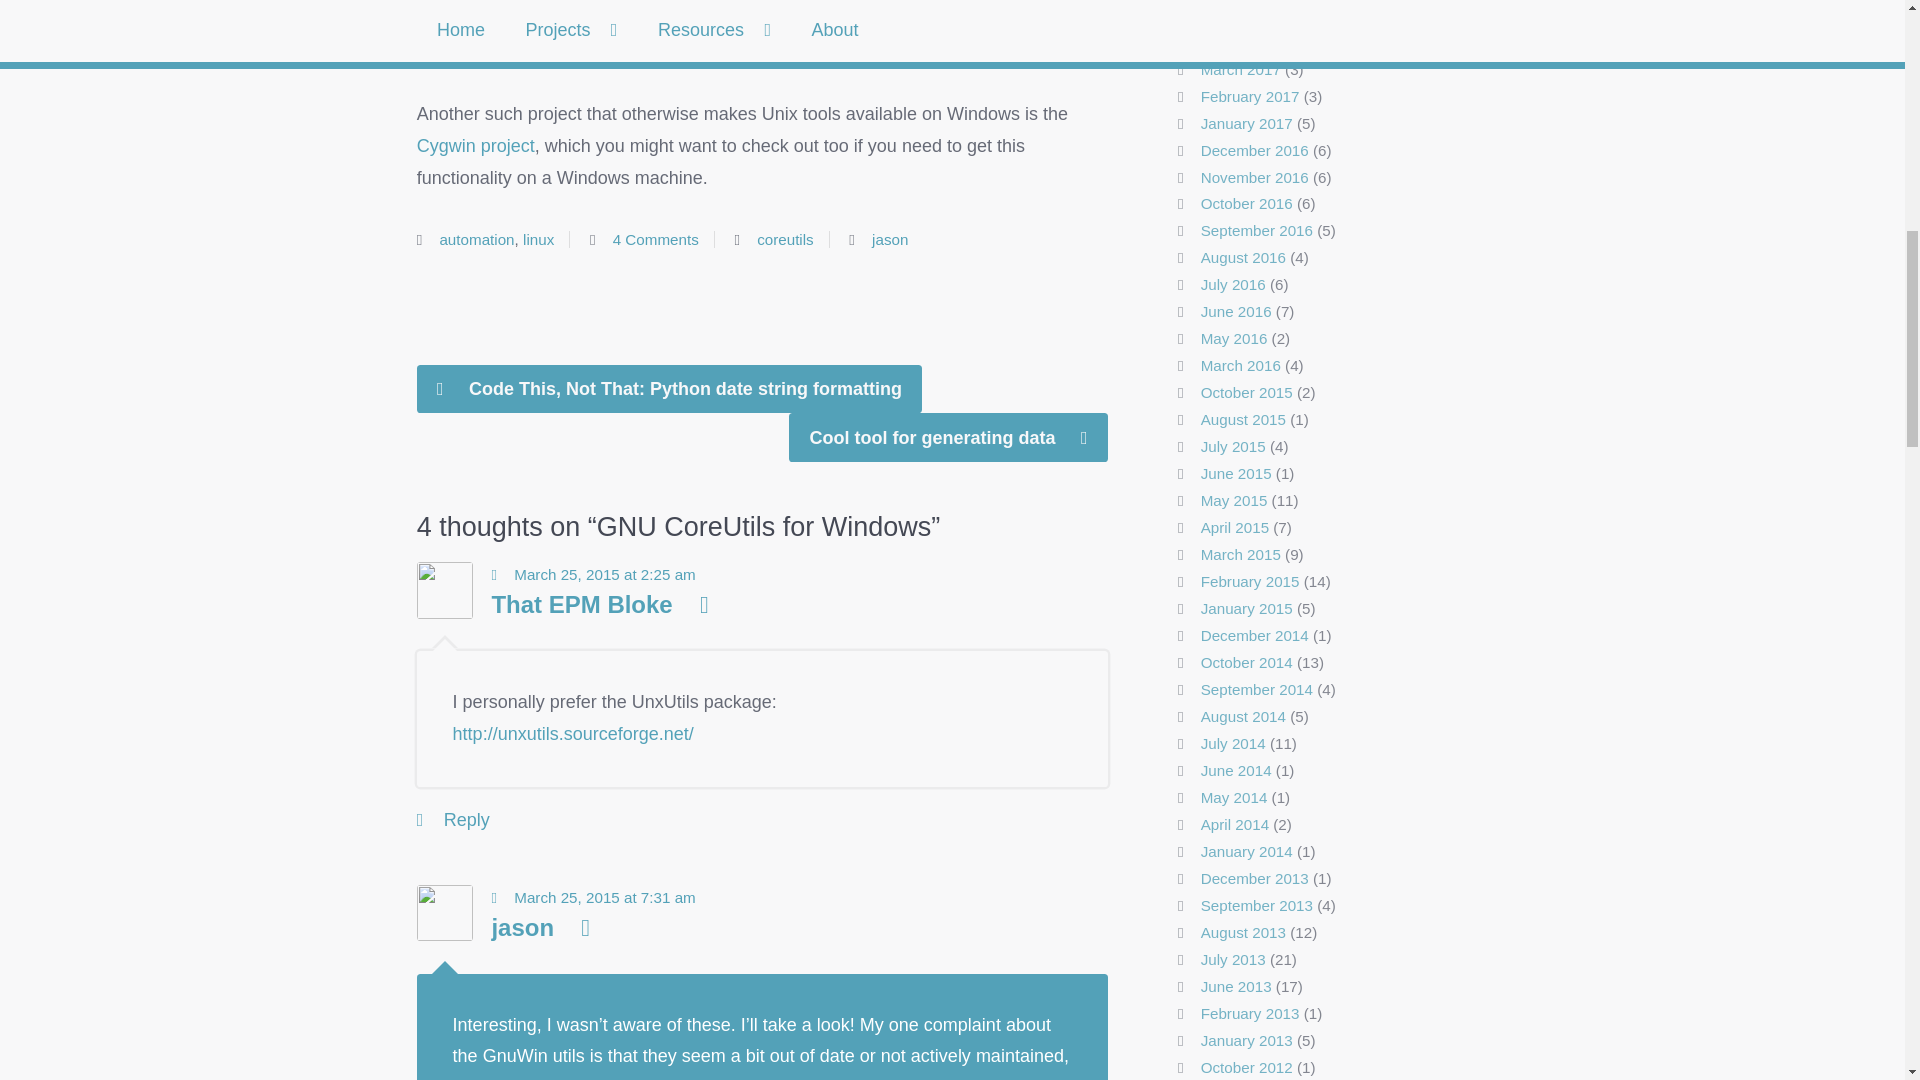 The width and height of the screenshot is (1920, 1080). Describe the element at coordinates (476, 146) in the screenshot. I see `Cygwin project` at that location.